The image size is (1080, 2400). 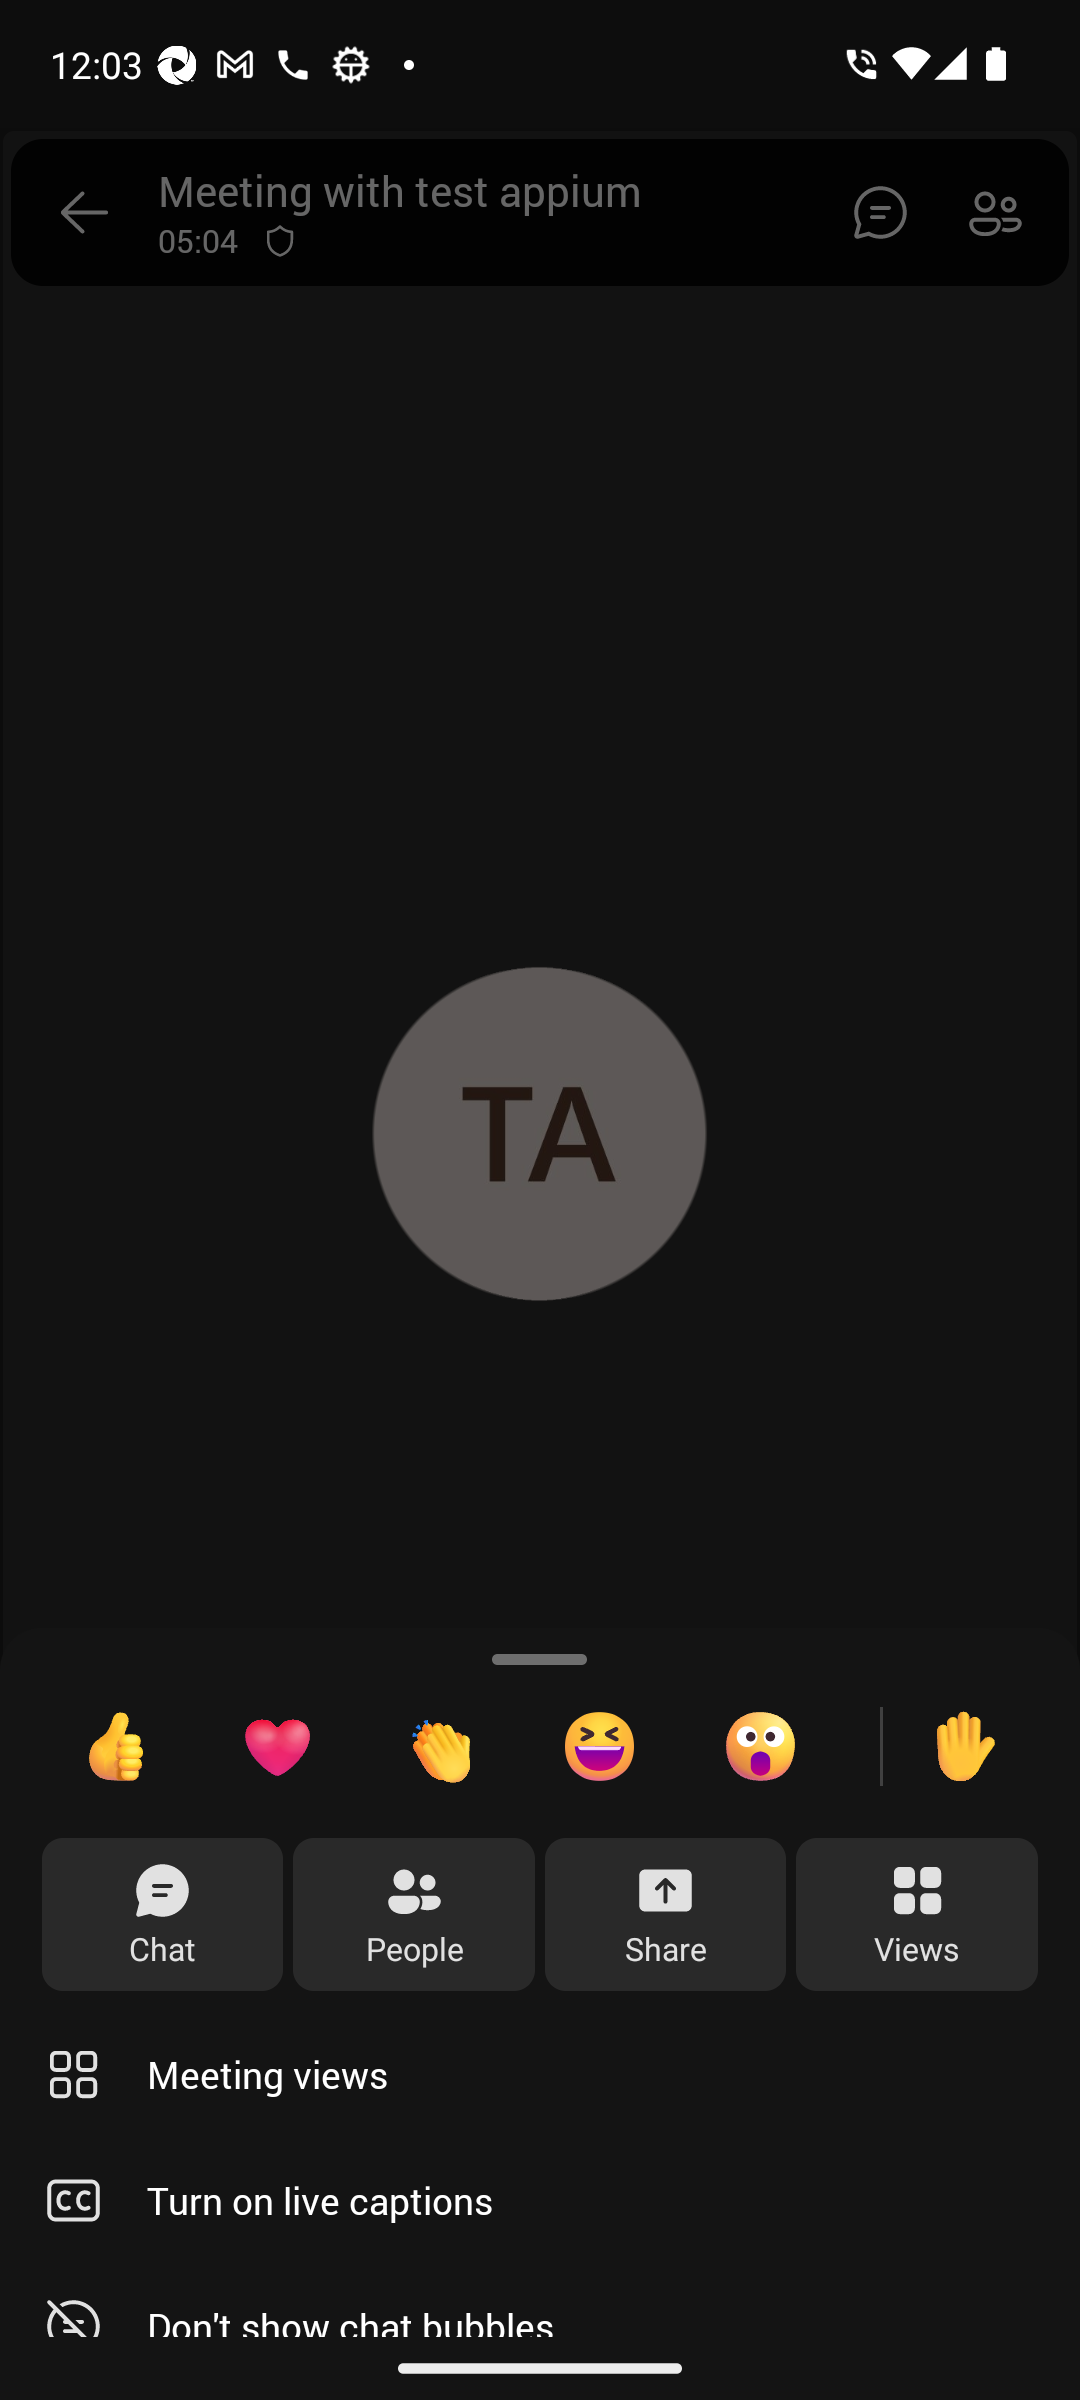 I want to click on Views, so click(x=916, y=1915).